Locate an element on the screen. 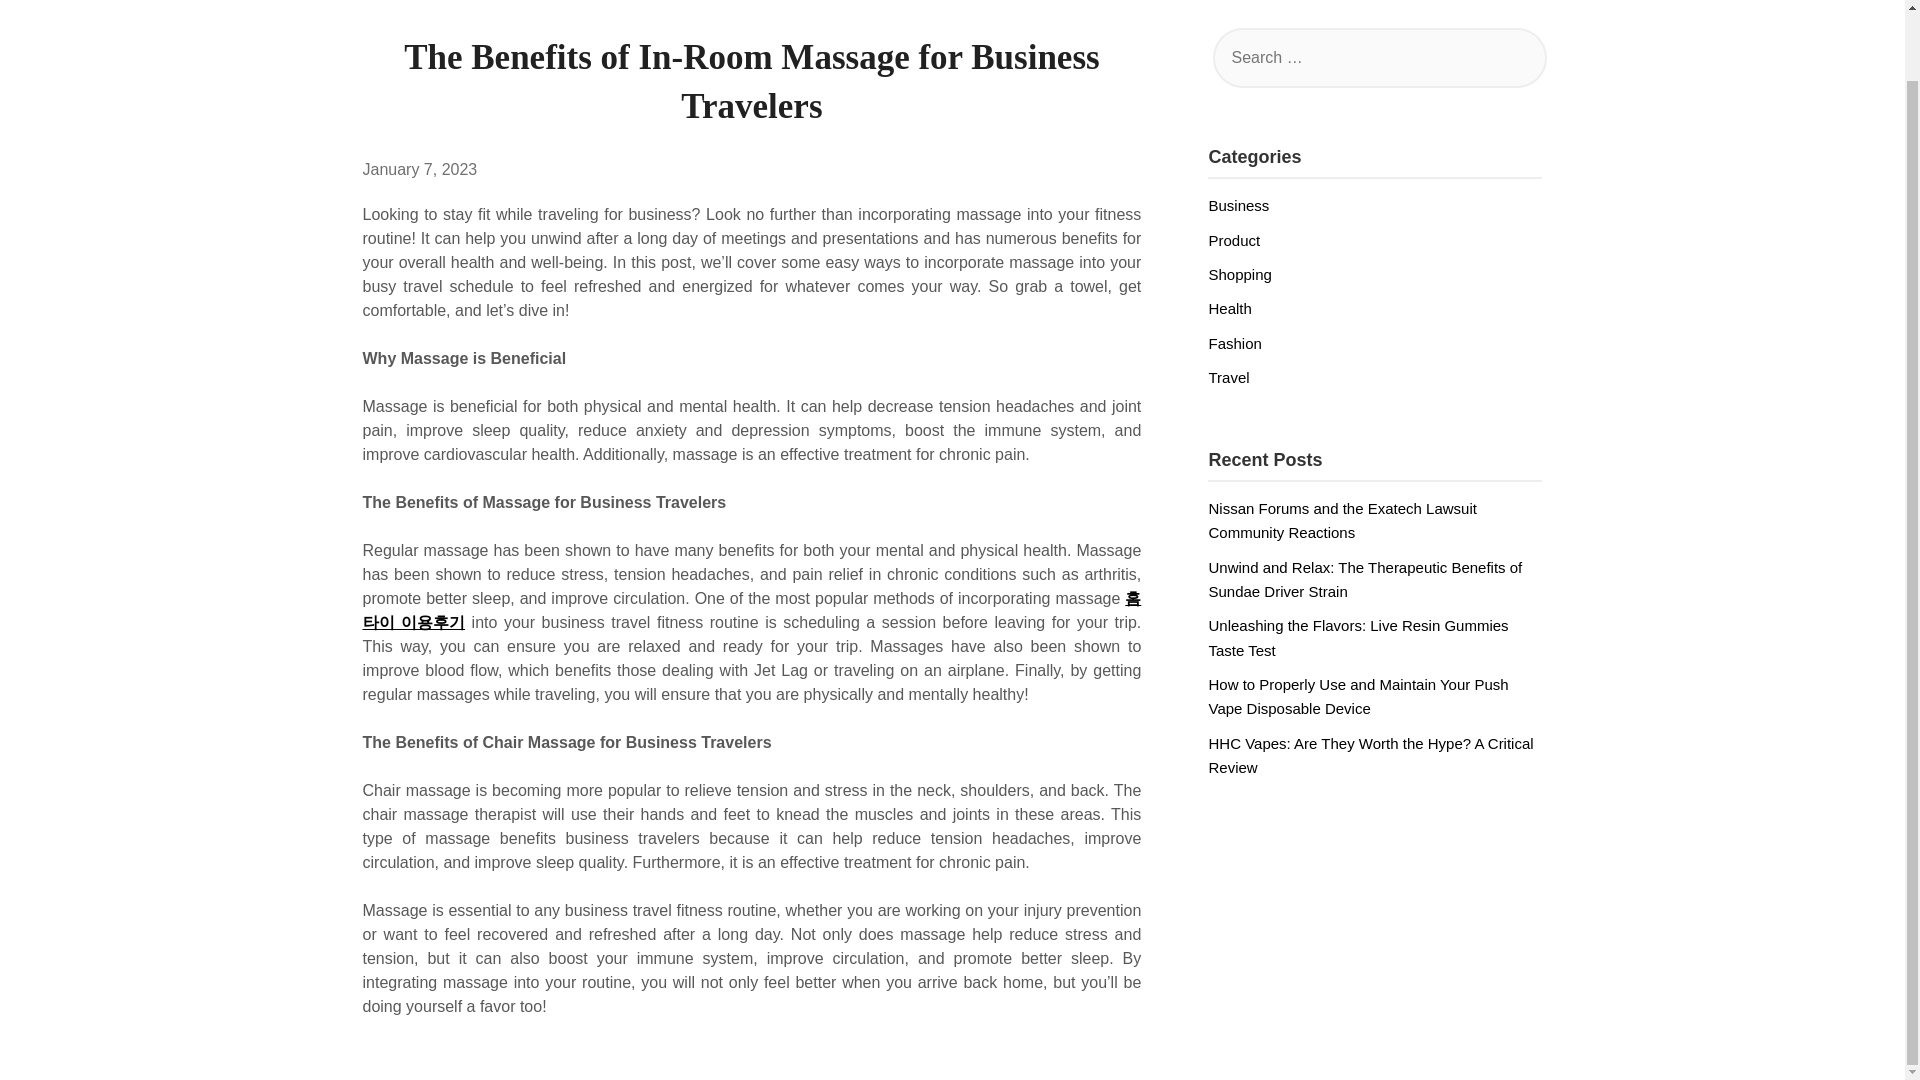 This screenshot has width=1920, height=1080. Product is located at coordinates (1233, 240).